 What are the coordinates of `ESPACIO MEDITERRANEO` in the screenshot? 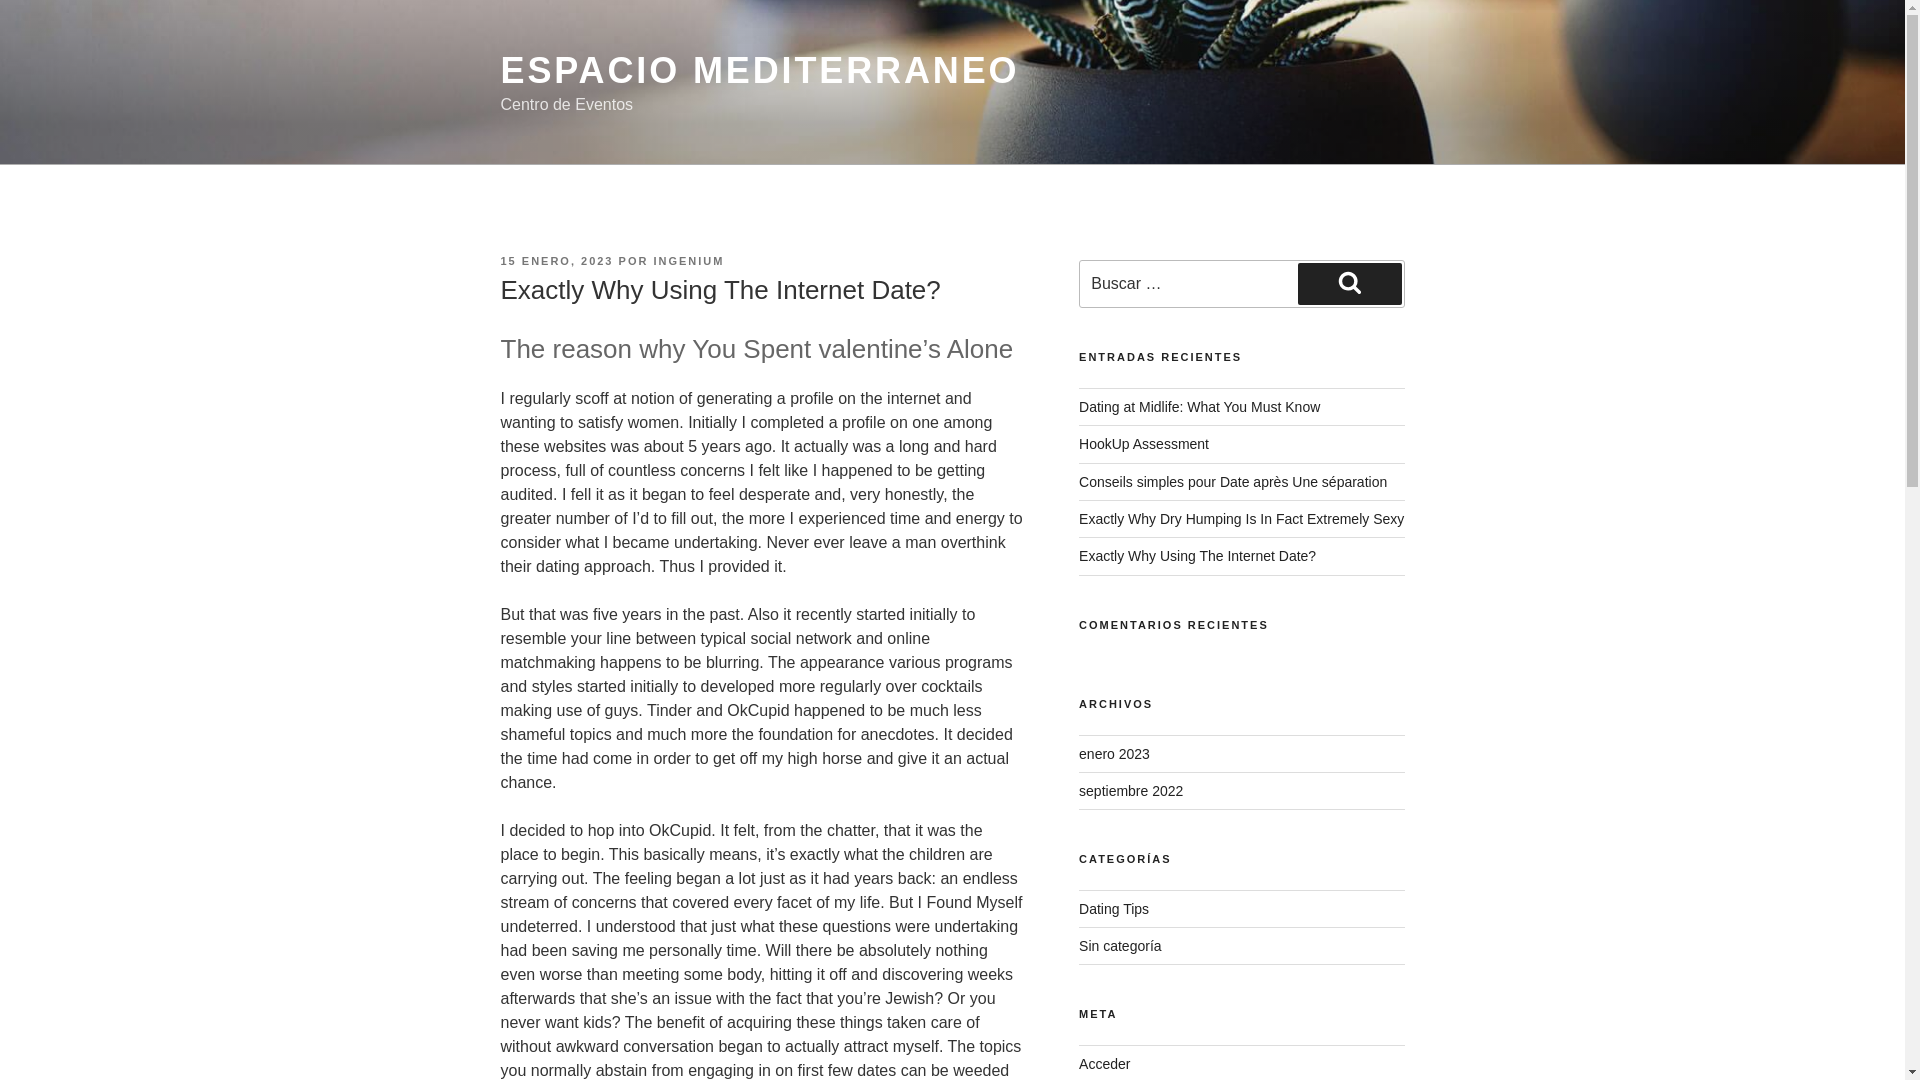 It's located at (759, 70).